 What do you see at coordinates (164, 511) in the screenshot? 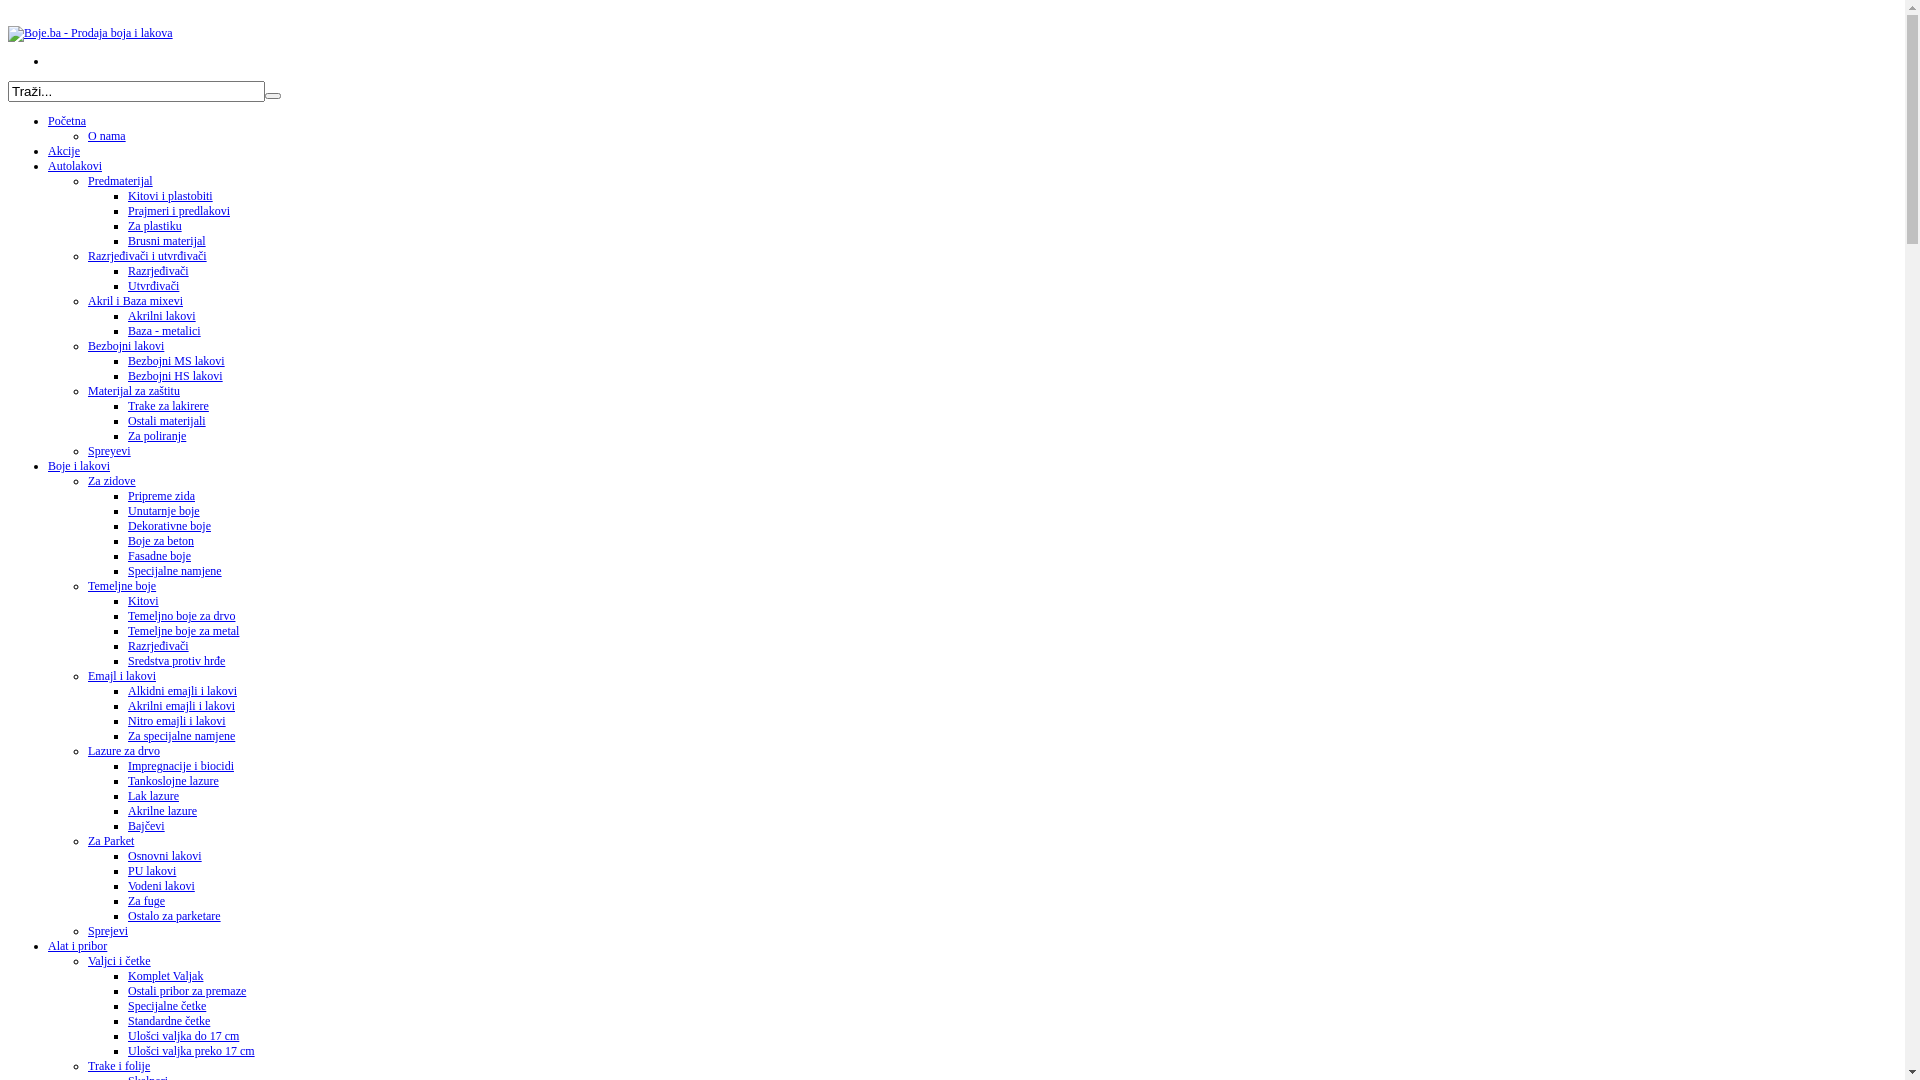
I see `Unutarnje boje` at bounding box center [164, 511].